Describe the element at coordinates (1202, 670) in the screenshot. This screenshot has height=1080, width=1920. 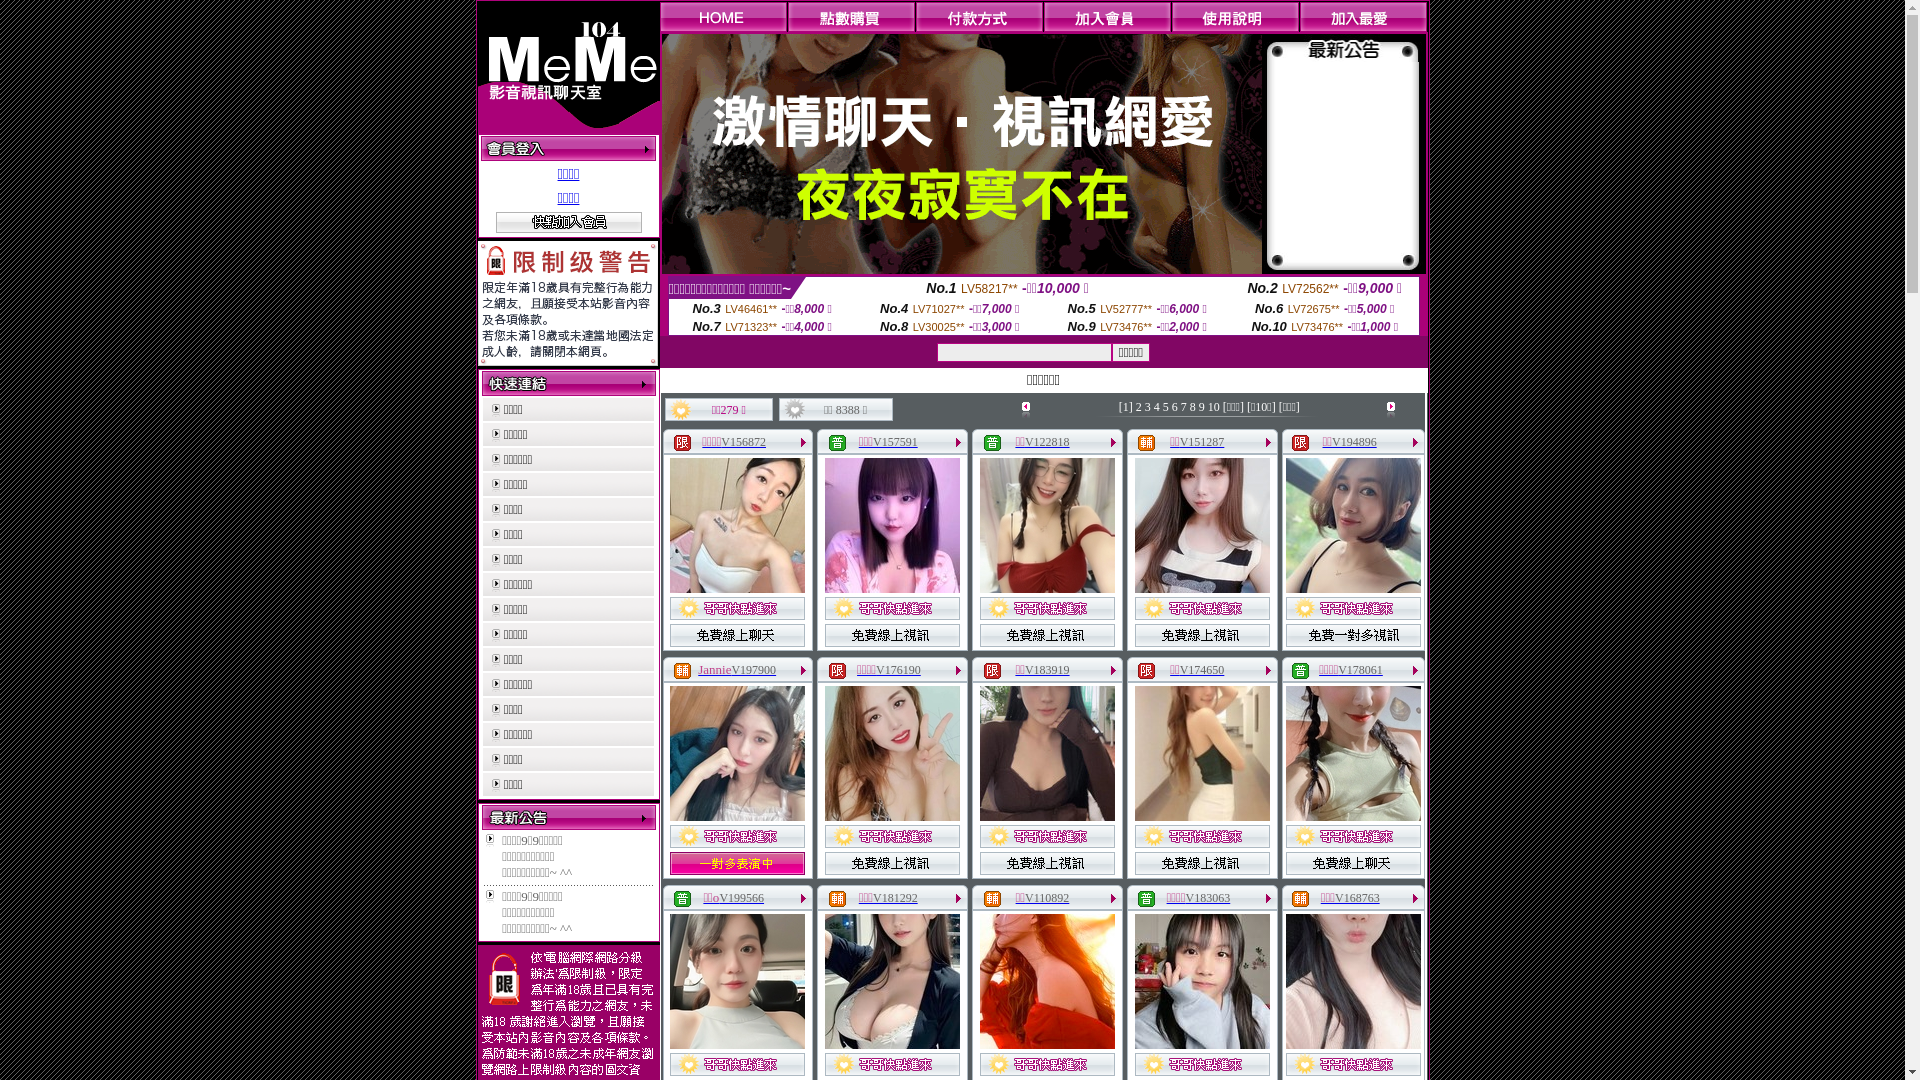
I see `V174650` at that location.